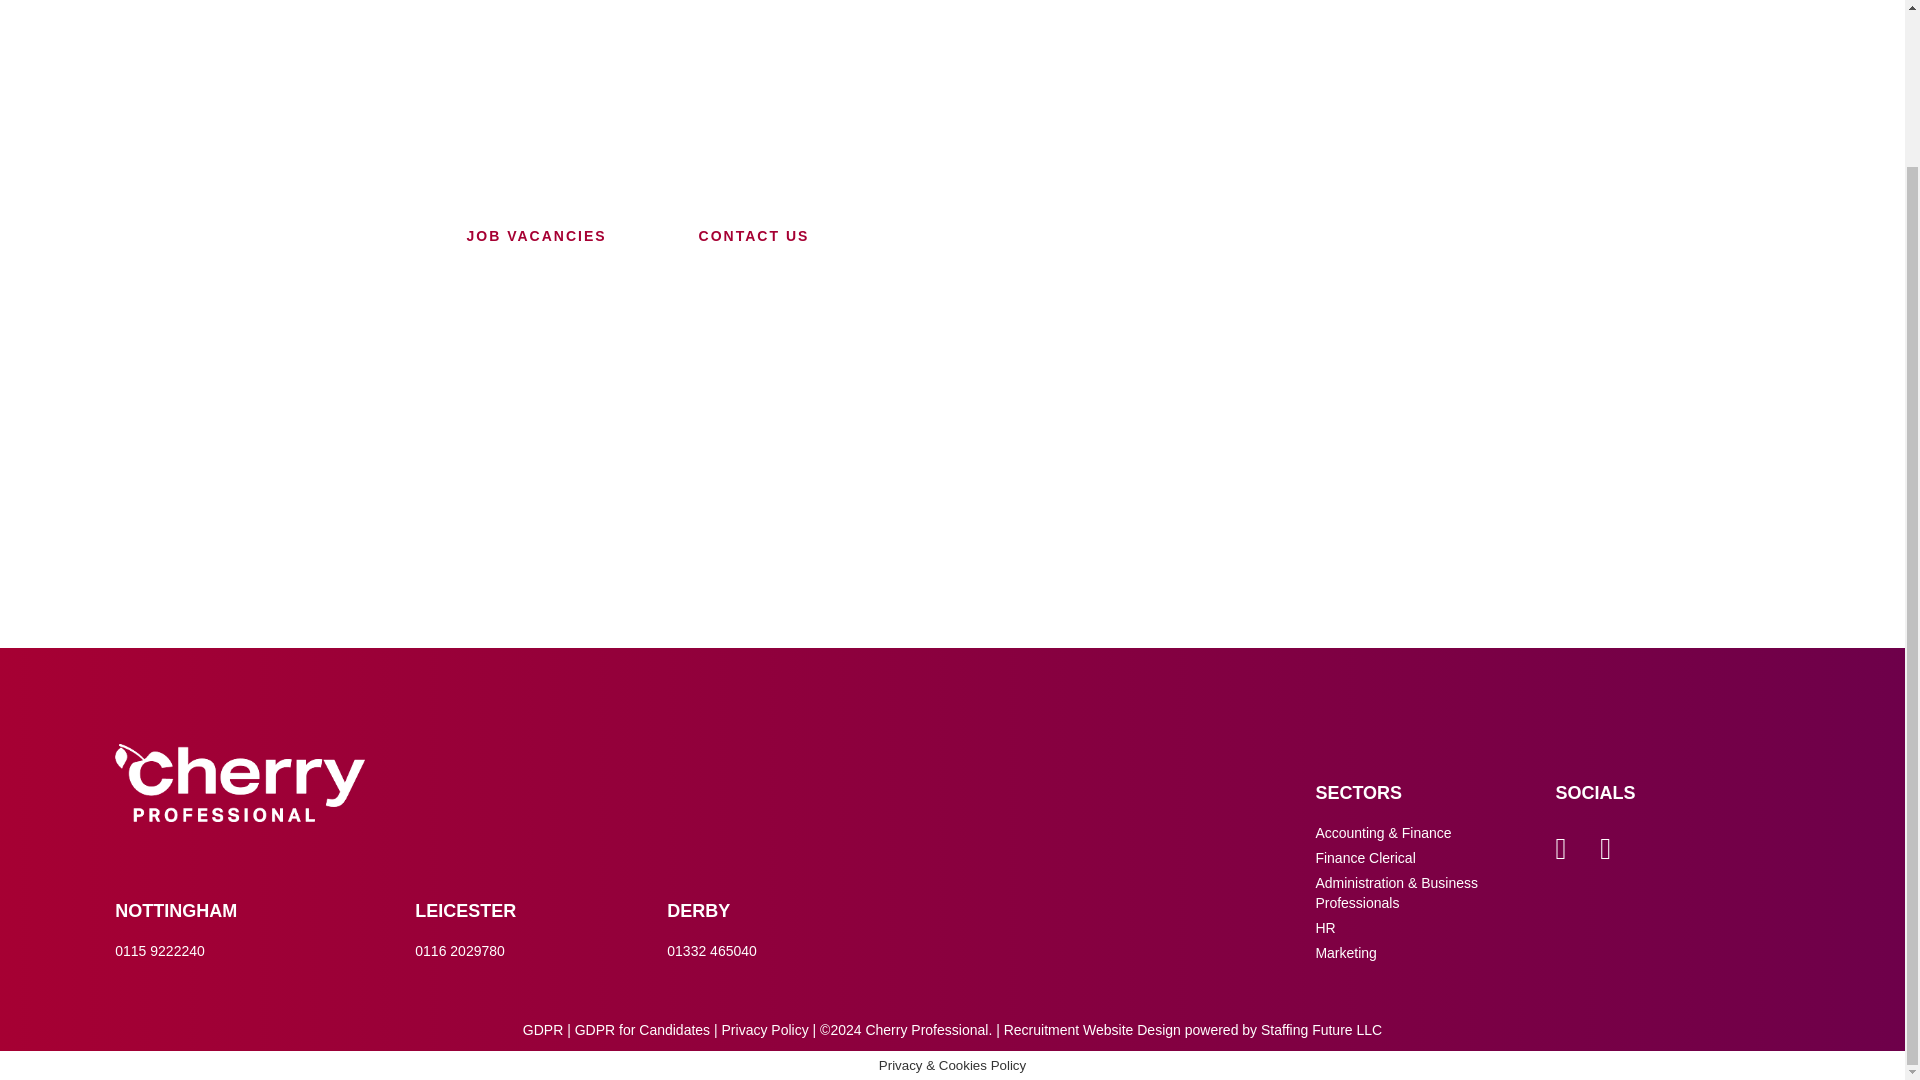 The height and width of the screenshot is (1080, 1920). What do you see at coordinates (535, 236) in the screenshot?
I see `JOB VACANCIES` at bounding box center [535, 236].